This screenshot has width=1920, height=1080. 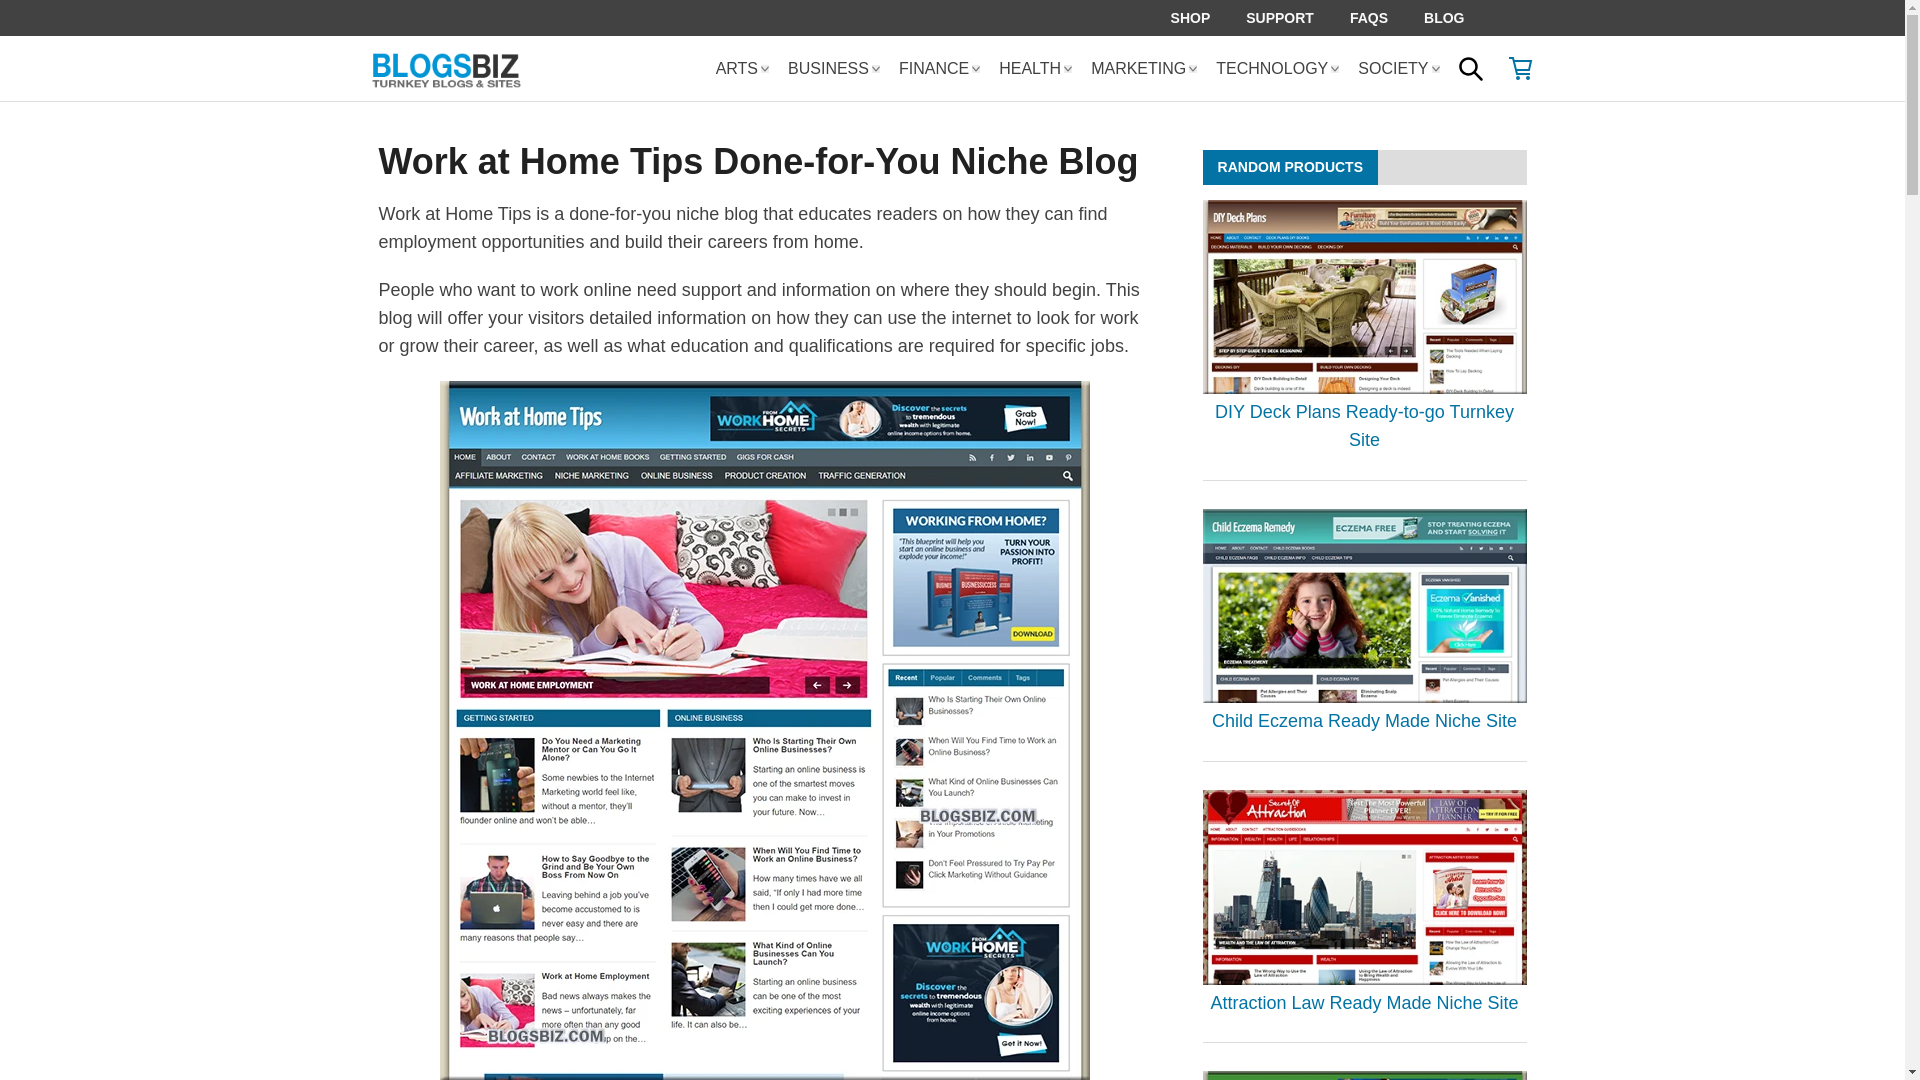 I want to click on HEALTH, so click(x=1032, y=68).